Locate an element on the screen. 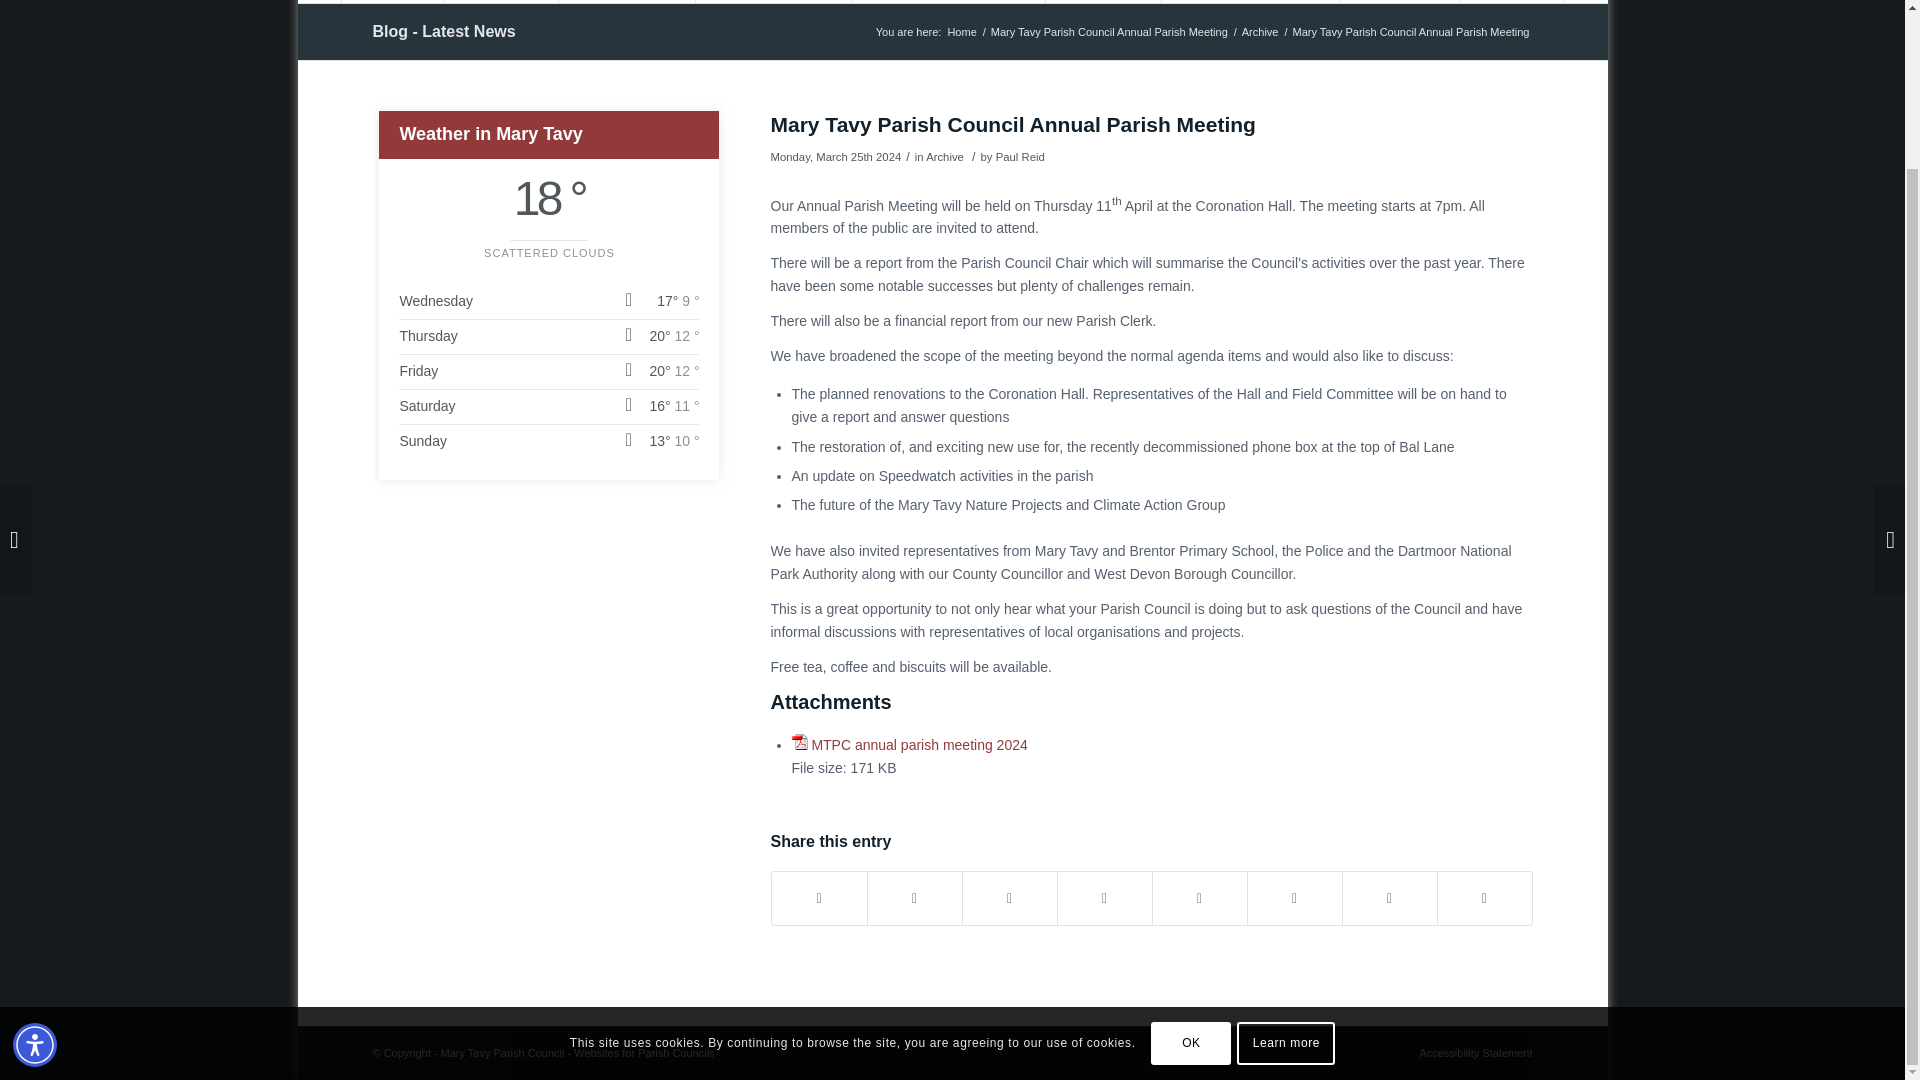 The height and width of the screenshot is (1080, 1920). Permanent Link: Blog - Latest News is located at coordinates (443, 30).